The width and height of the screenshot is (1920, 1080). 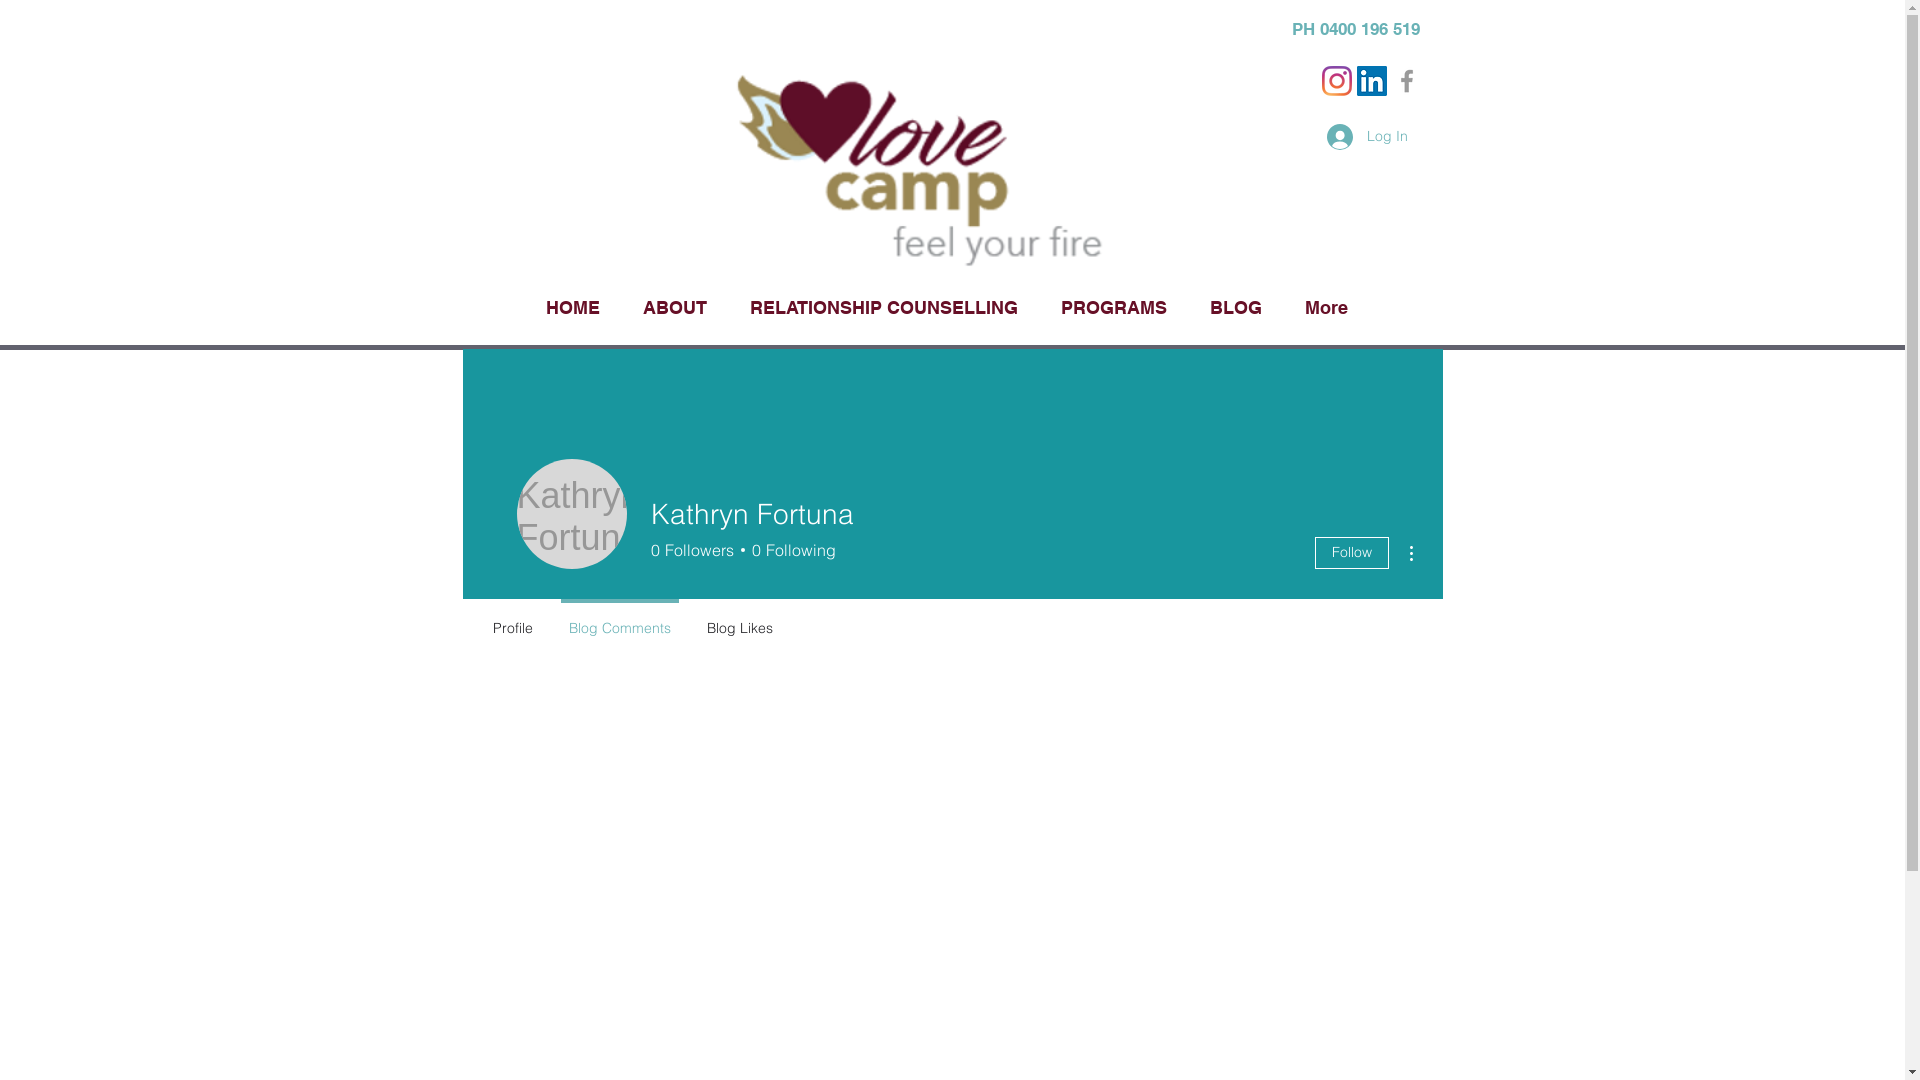 What do you see at coordinates (1366, 136) in the screenshot?
I see `Log In` at bounding box center [1366, 136].